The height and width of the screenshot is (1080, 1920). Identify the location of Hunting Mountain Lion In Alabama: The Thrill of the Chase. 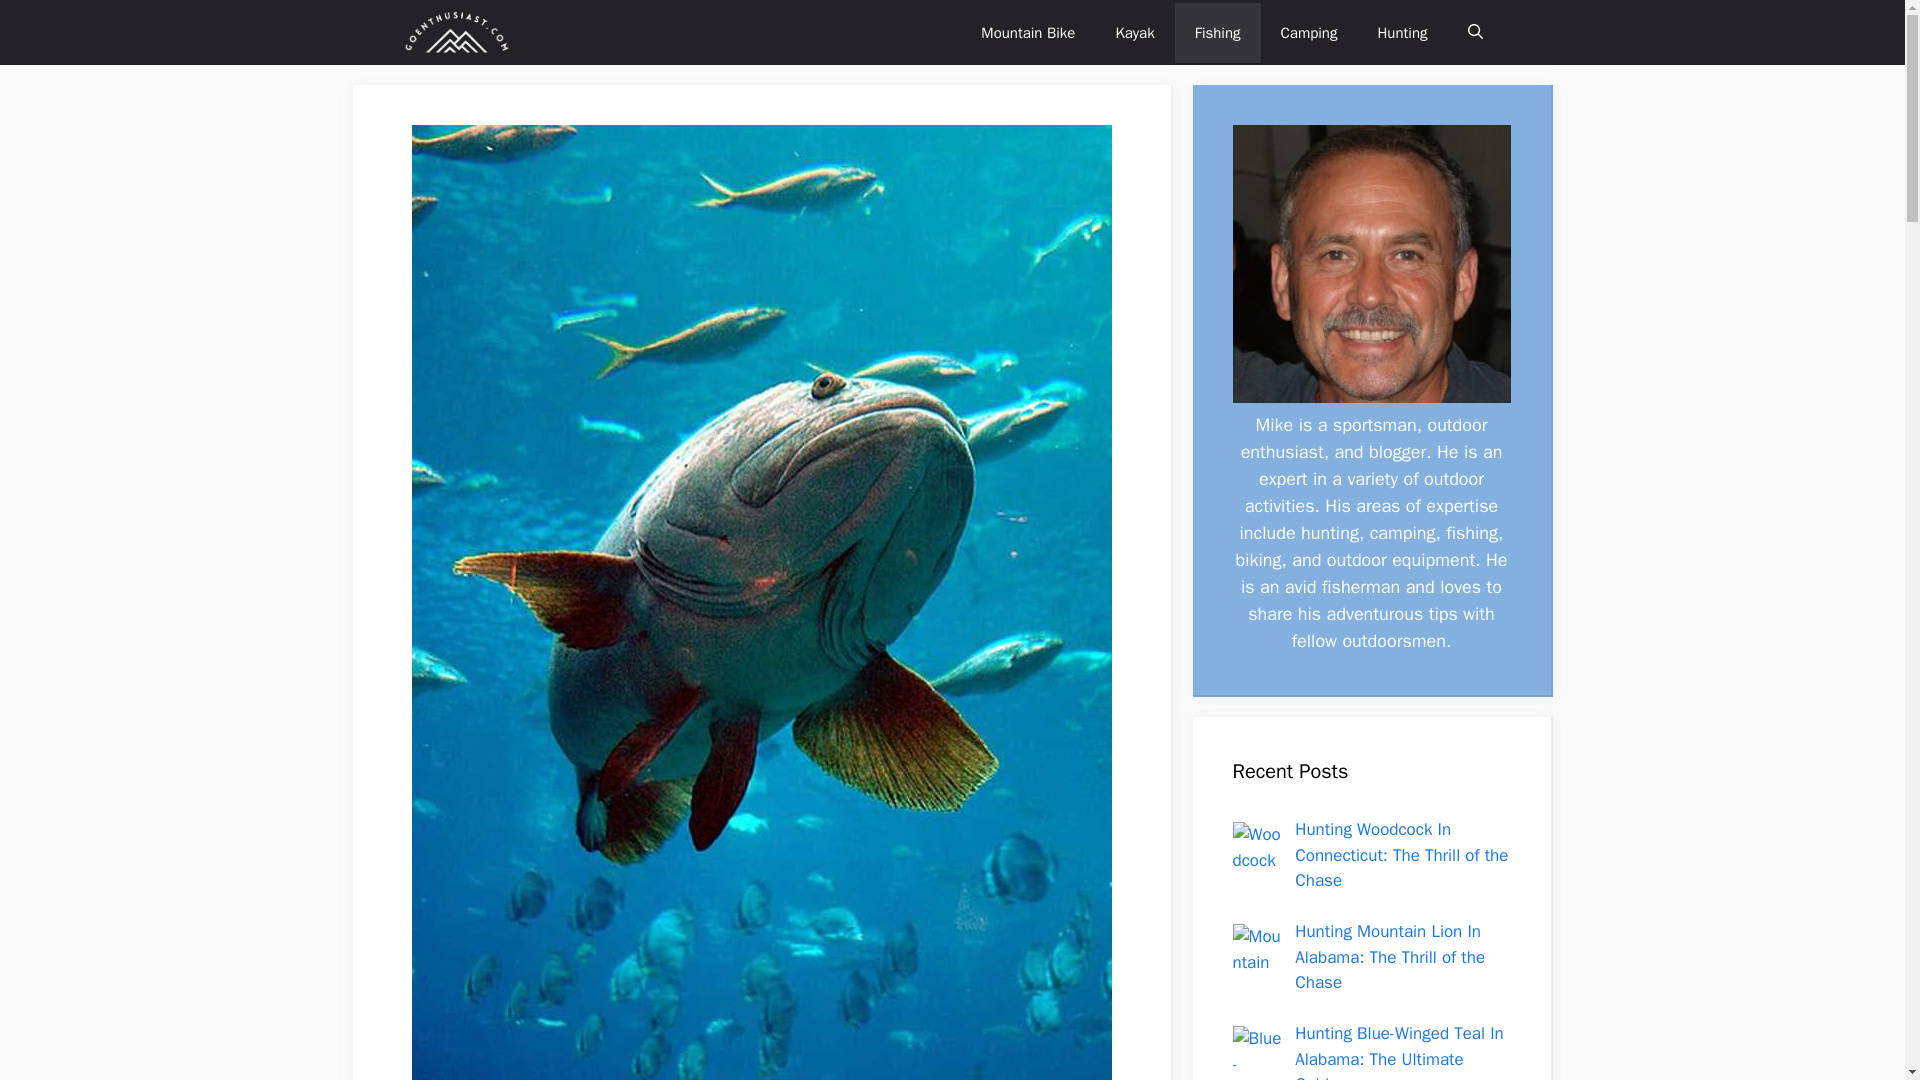
(1389, 956).